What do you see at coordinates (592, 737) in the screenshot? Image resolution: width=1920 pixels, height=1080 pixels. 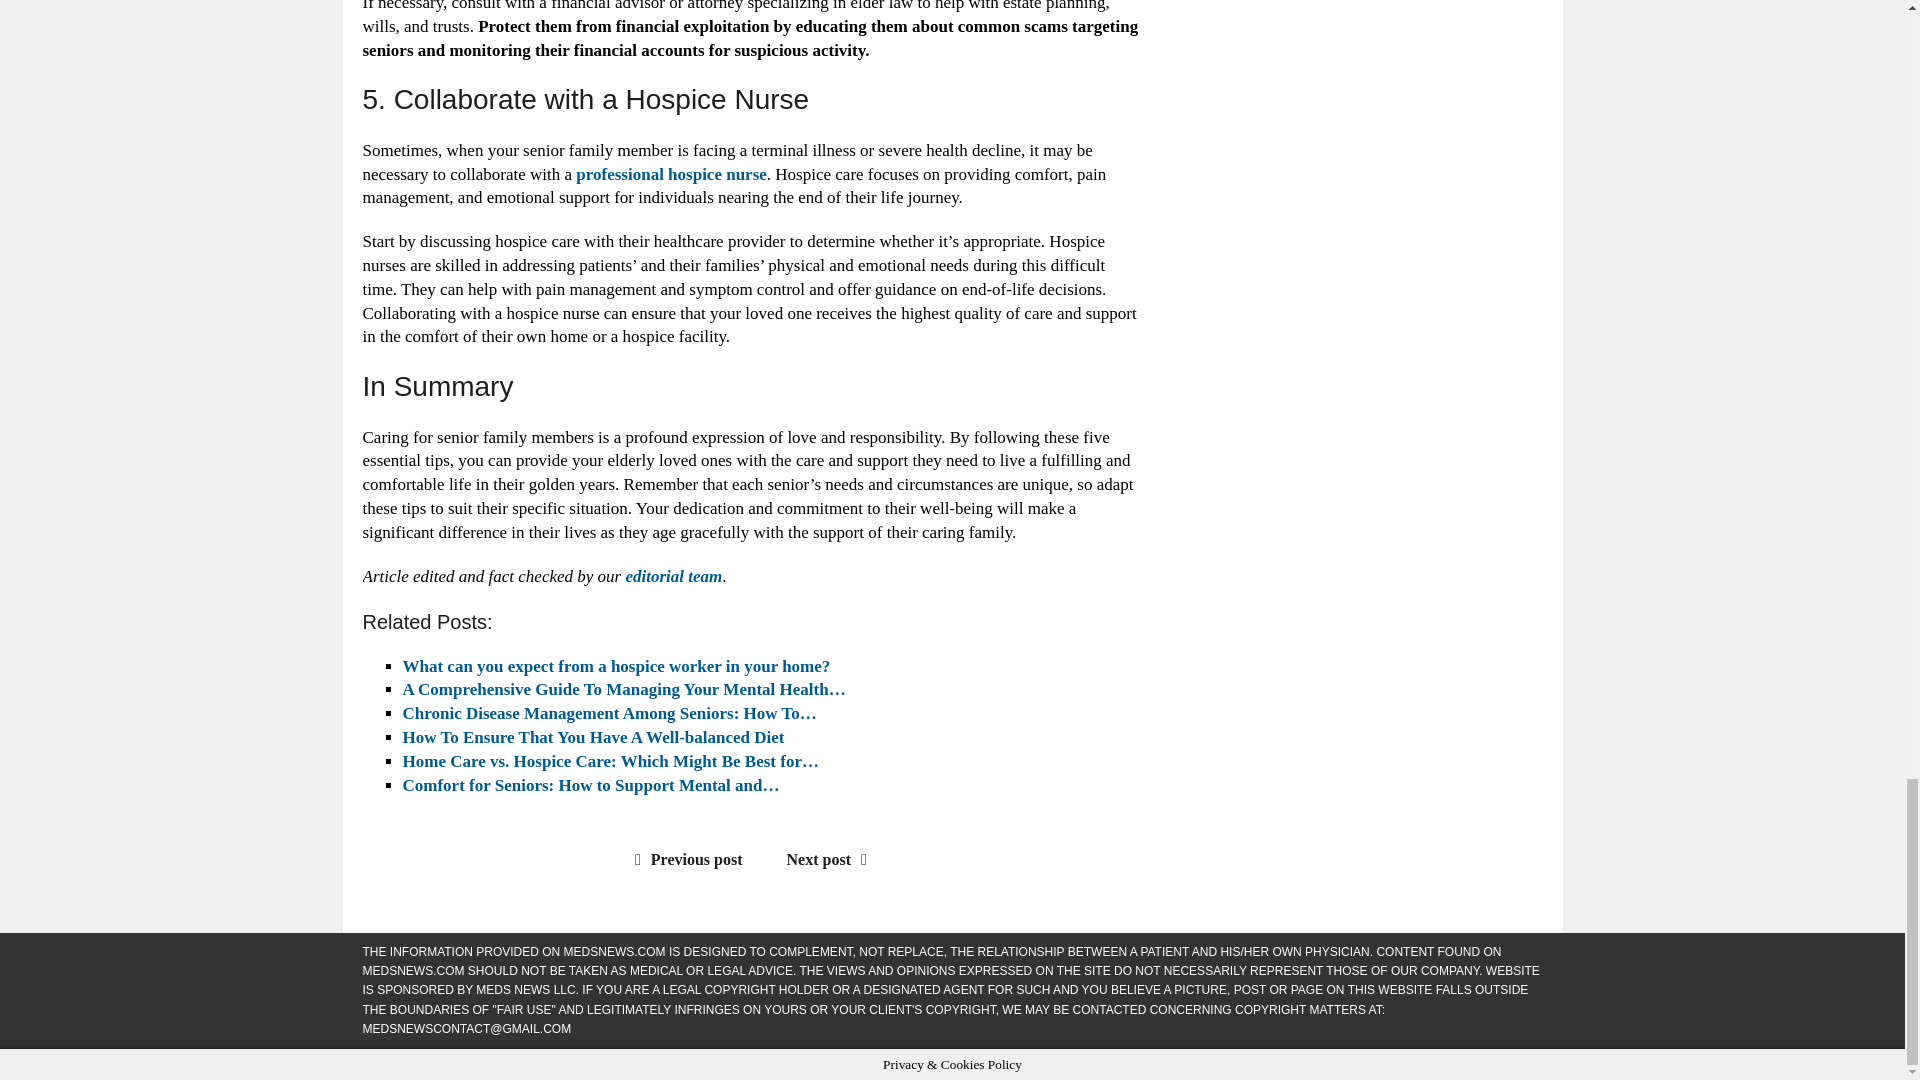 I see `How To Ensure That You Have A Well-balanced Diet` at bounding box center [592, 737].